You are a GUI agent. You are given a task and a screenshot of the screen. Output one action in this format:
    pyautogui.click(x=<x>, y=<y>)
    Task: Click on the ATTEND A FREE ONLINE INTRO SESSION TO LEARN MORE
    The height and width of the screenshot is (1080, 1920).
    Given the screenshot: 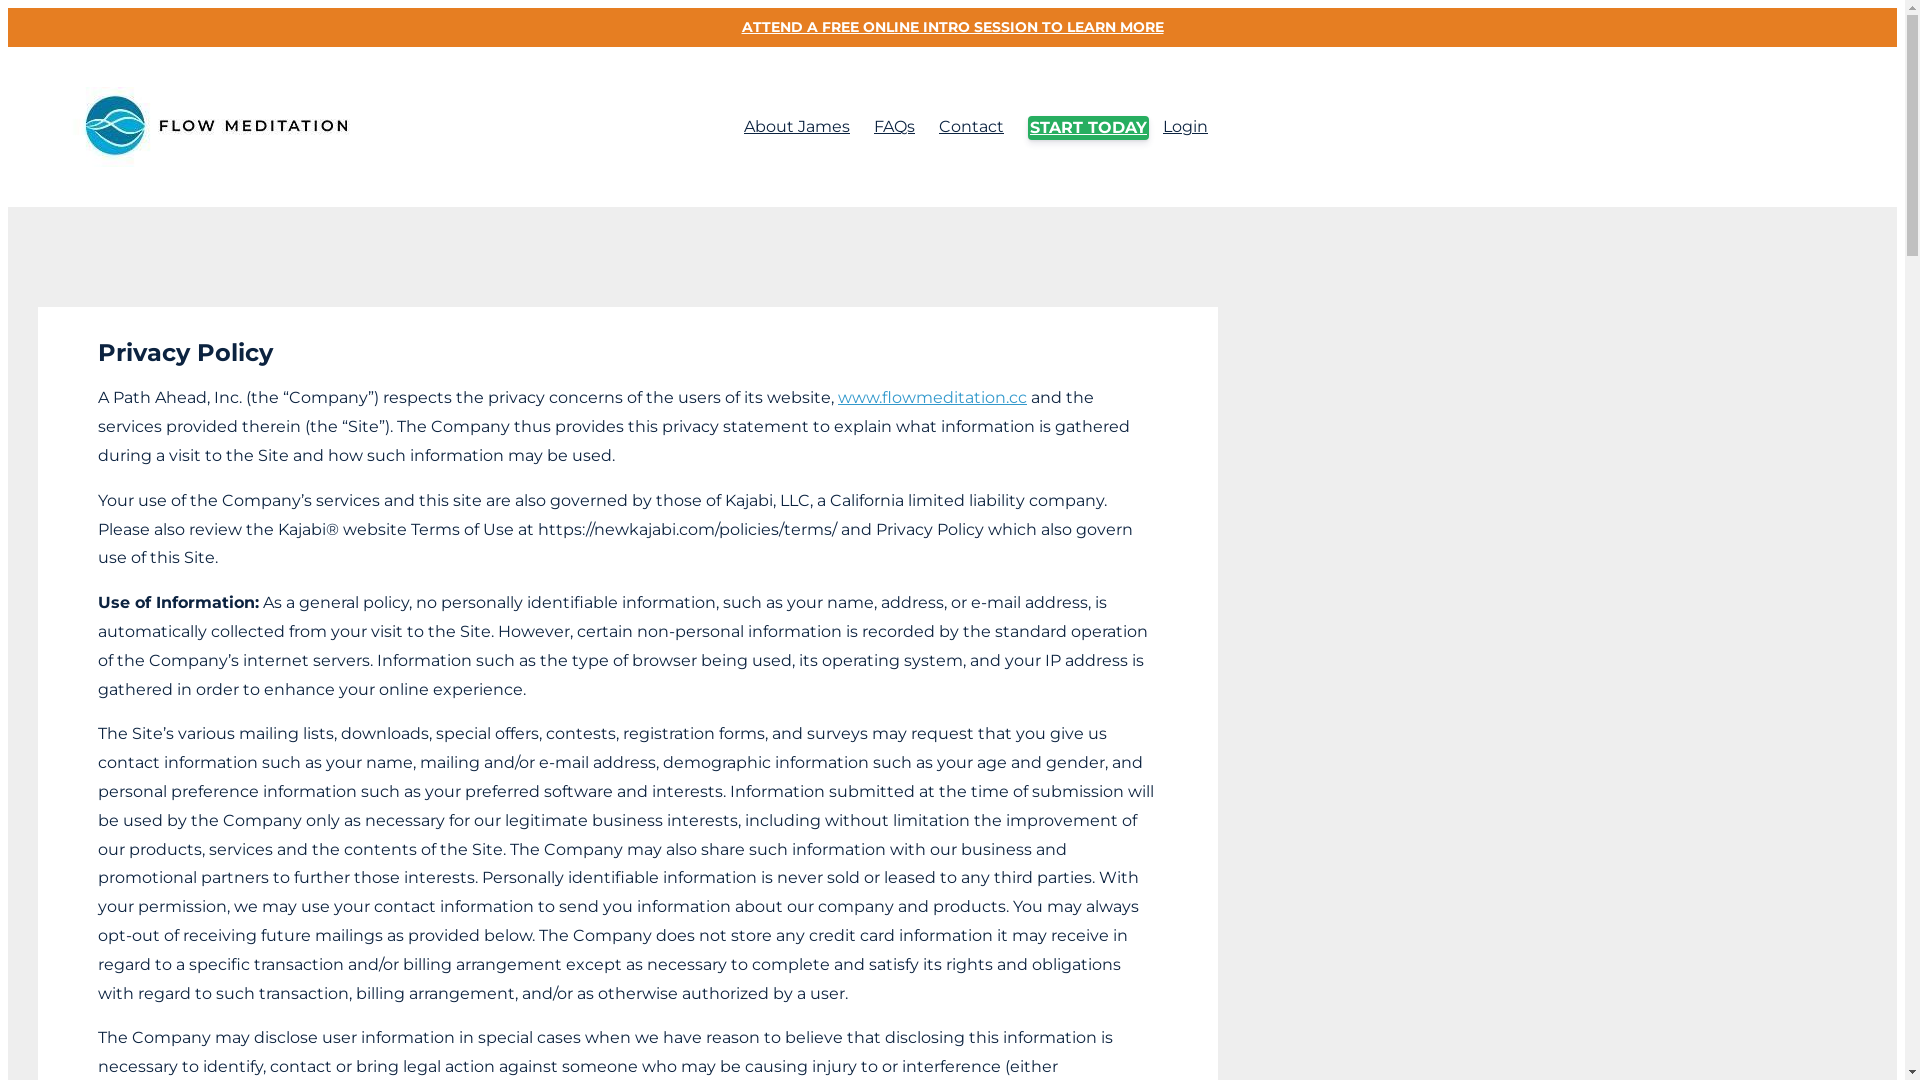 What is the action you would take?
    pyautogui.click(x=952, y=28)
    